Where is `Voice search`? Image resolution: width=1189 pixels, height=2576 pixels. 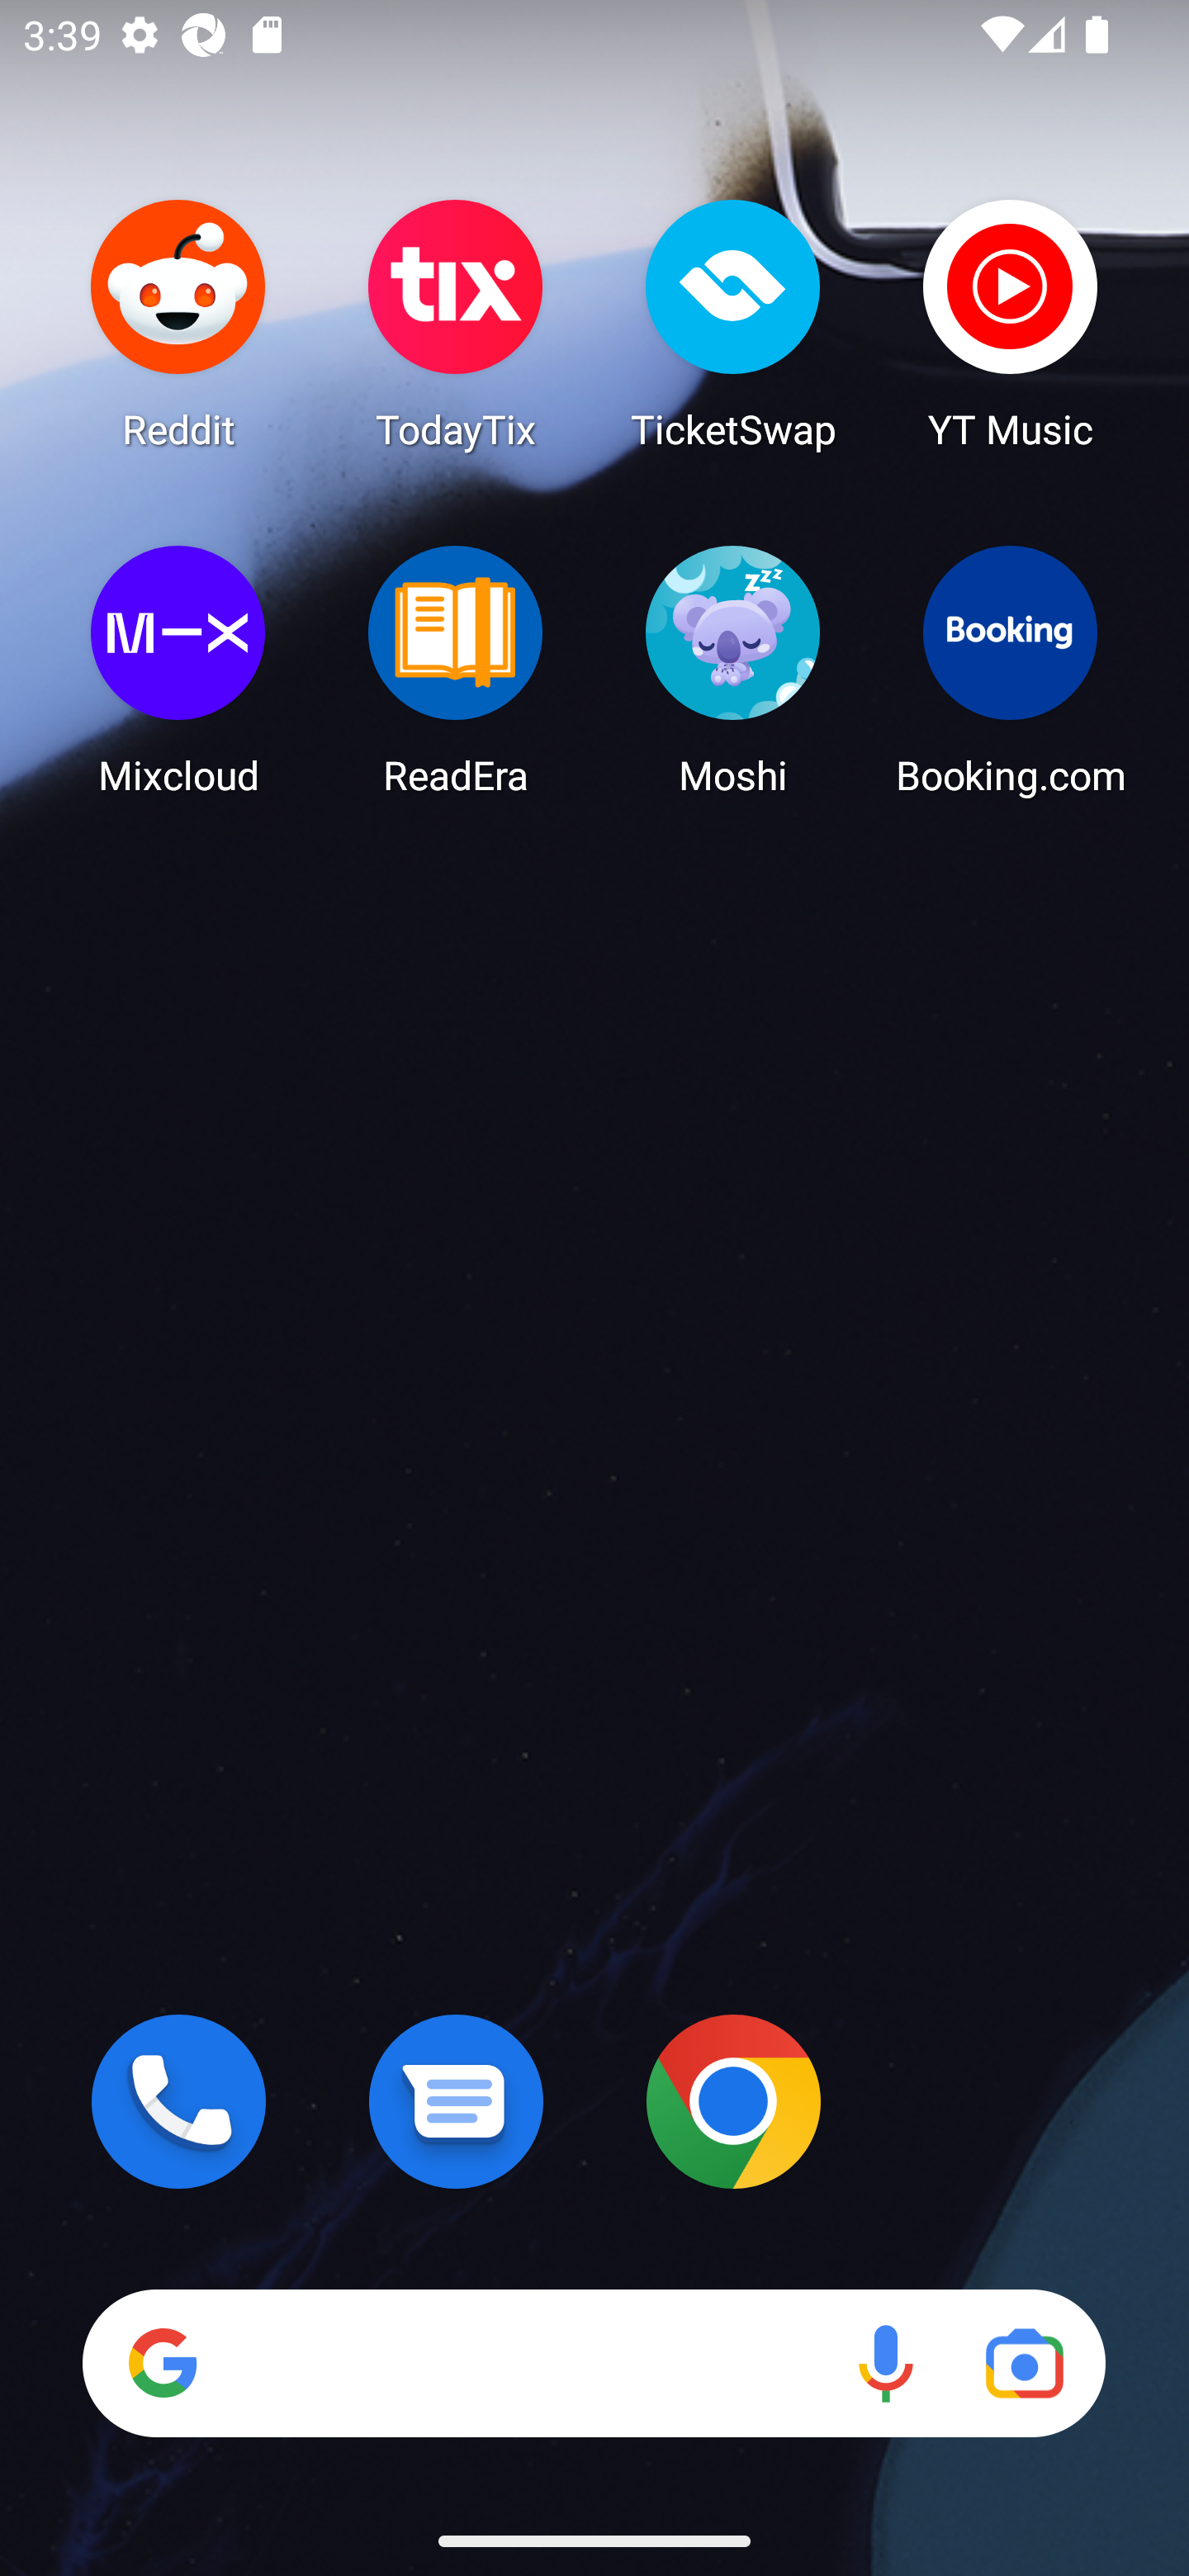 Voice search is located at coordinates (885, 2363).